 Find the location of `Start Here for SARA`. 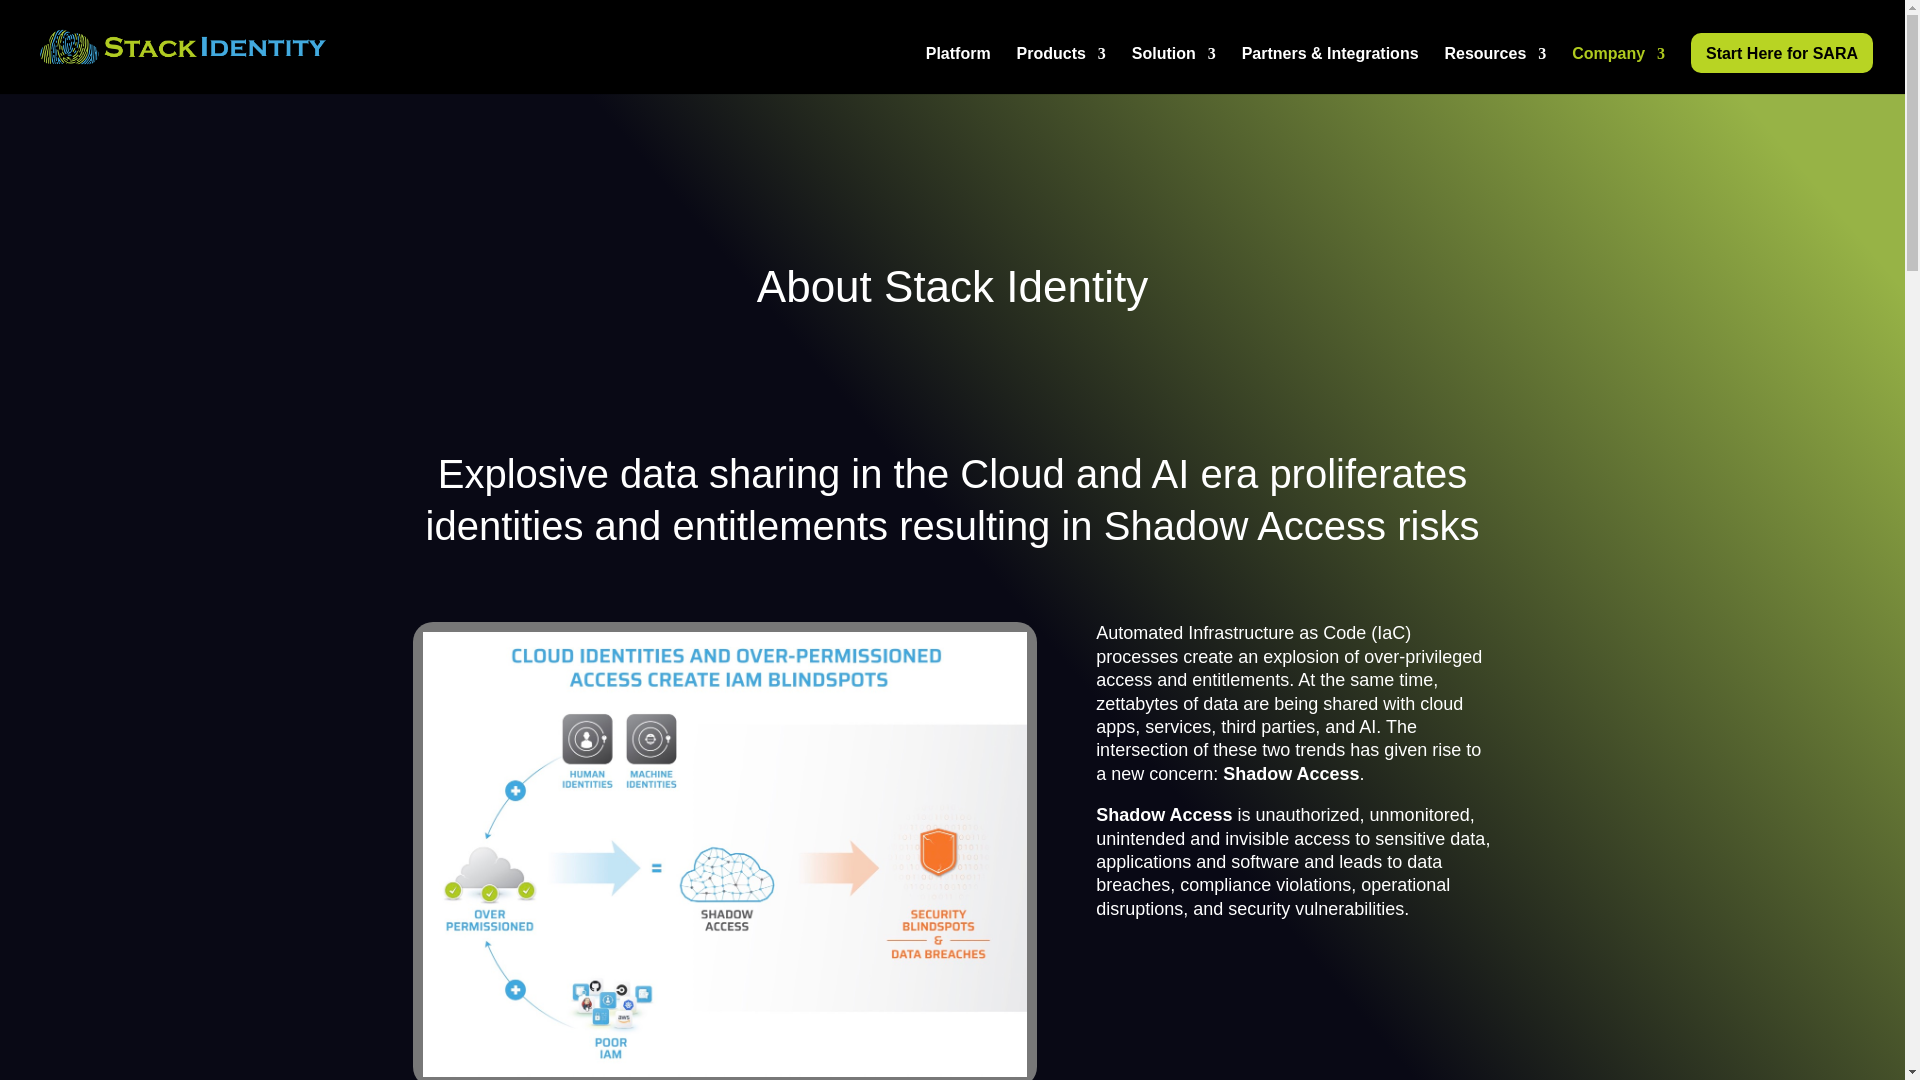

Start Here for SARA is located at coordinates (1782, 53).